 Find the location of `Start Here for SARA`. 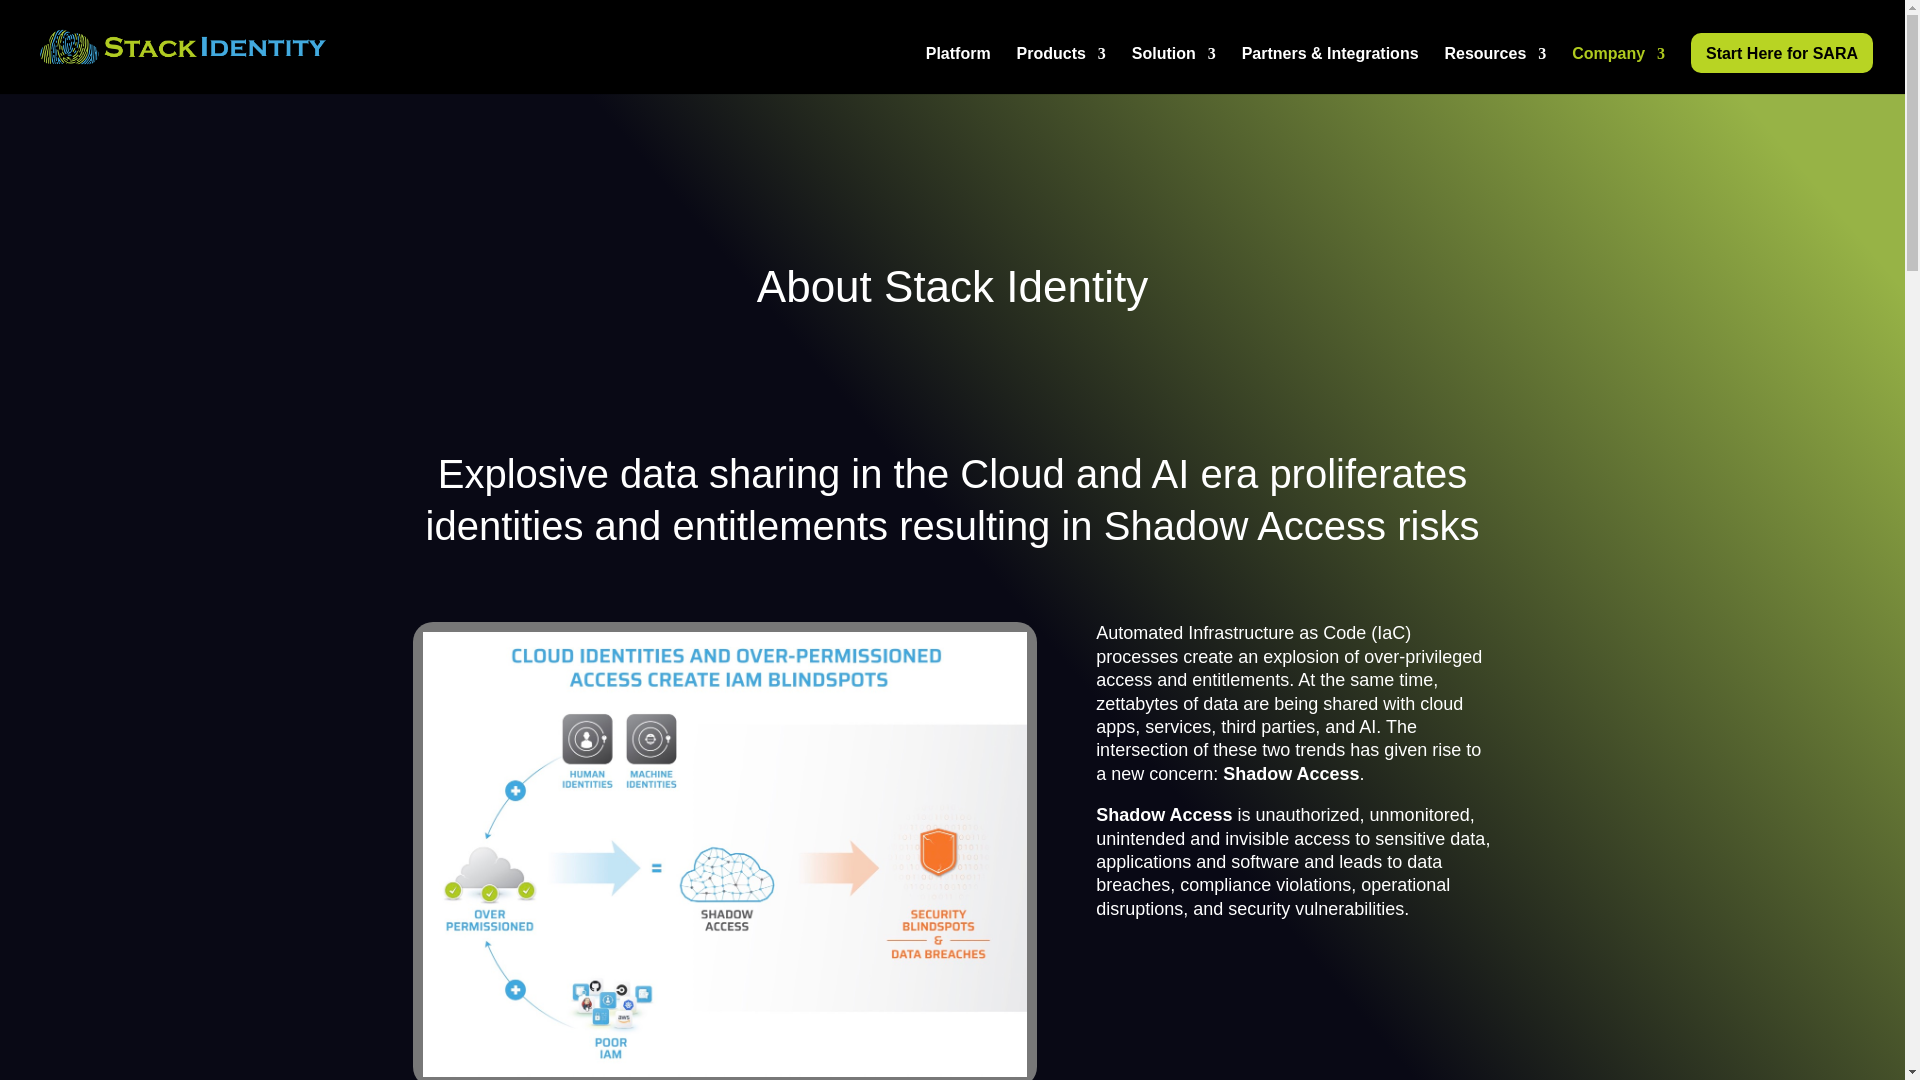

Start Here for SARA is located at coordinates (1782, 53).